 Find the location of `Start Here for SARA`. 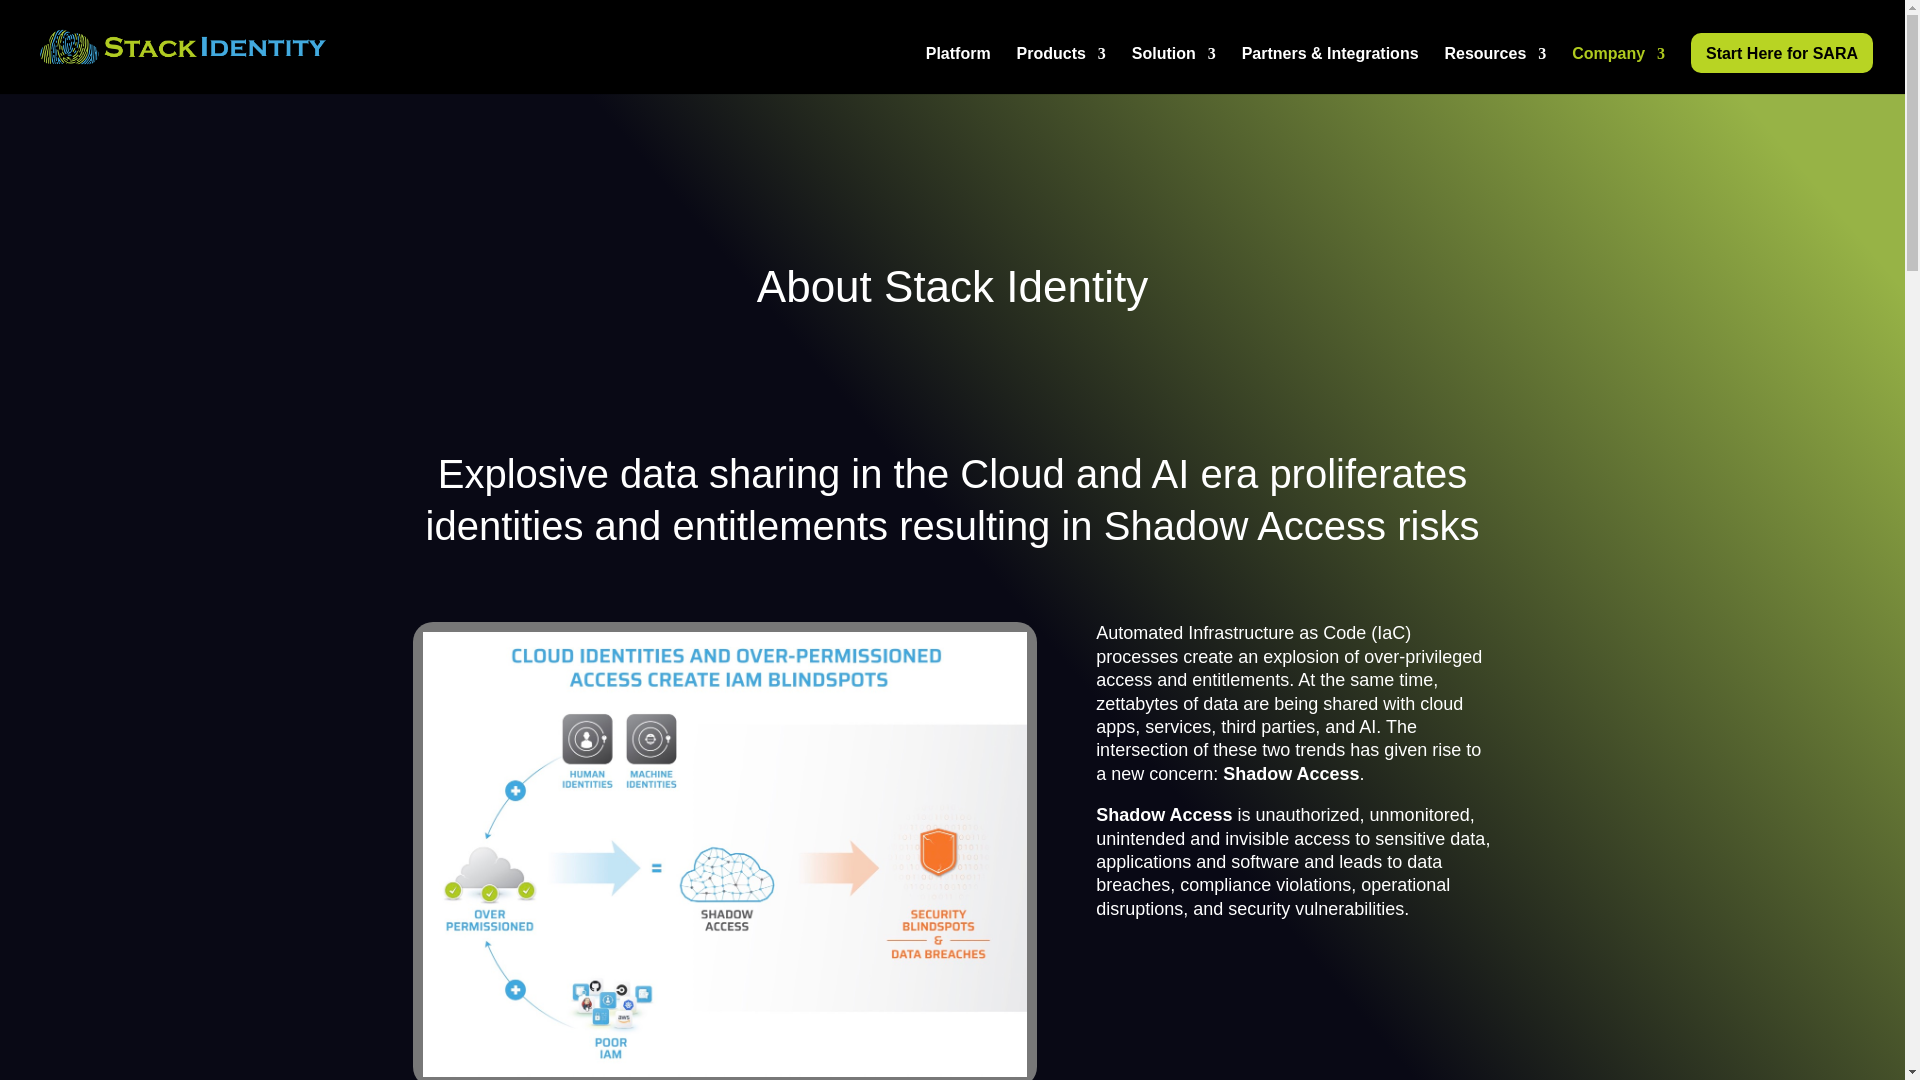

Start Here for SARA is located at coordinates (1782, 53).